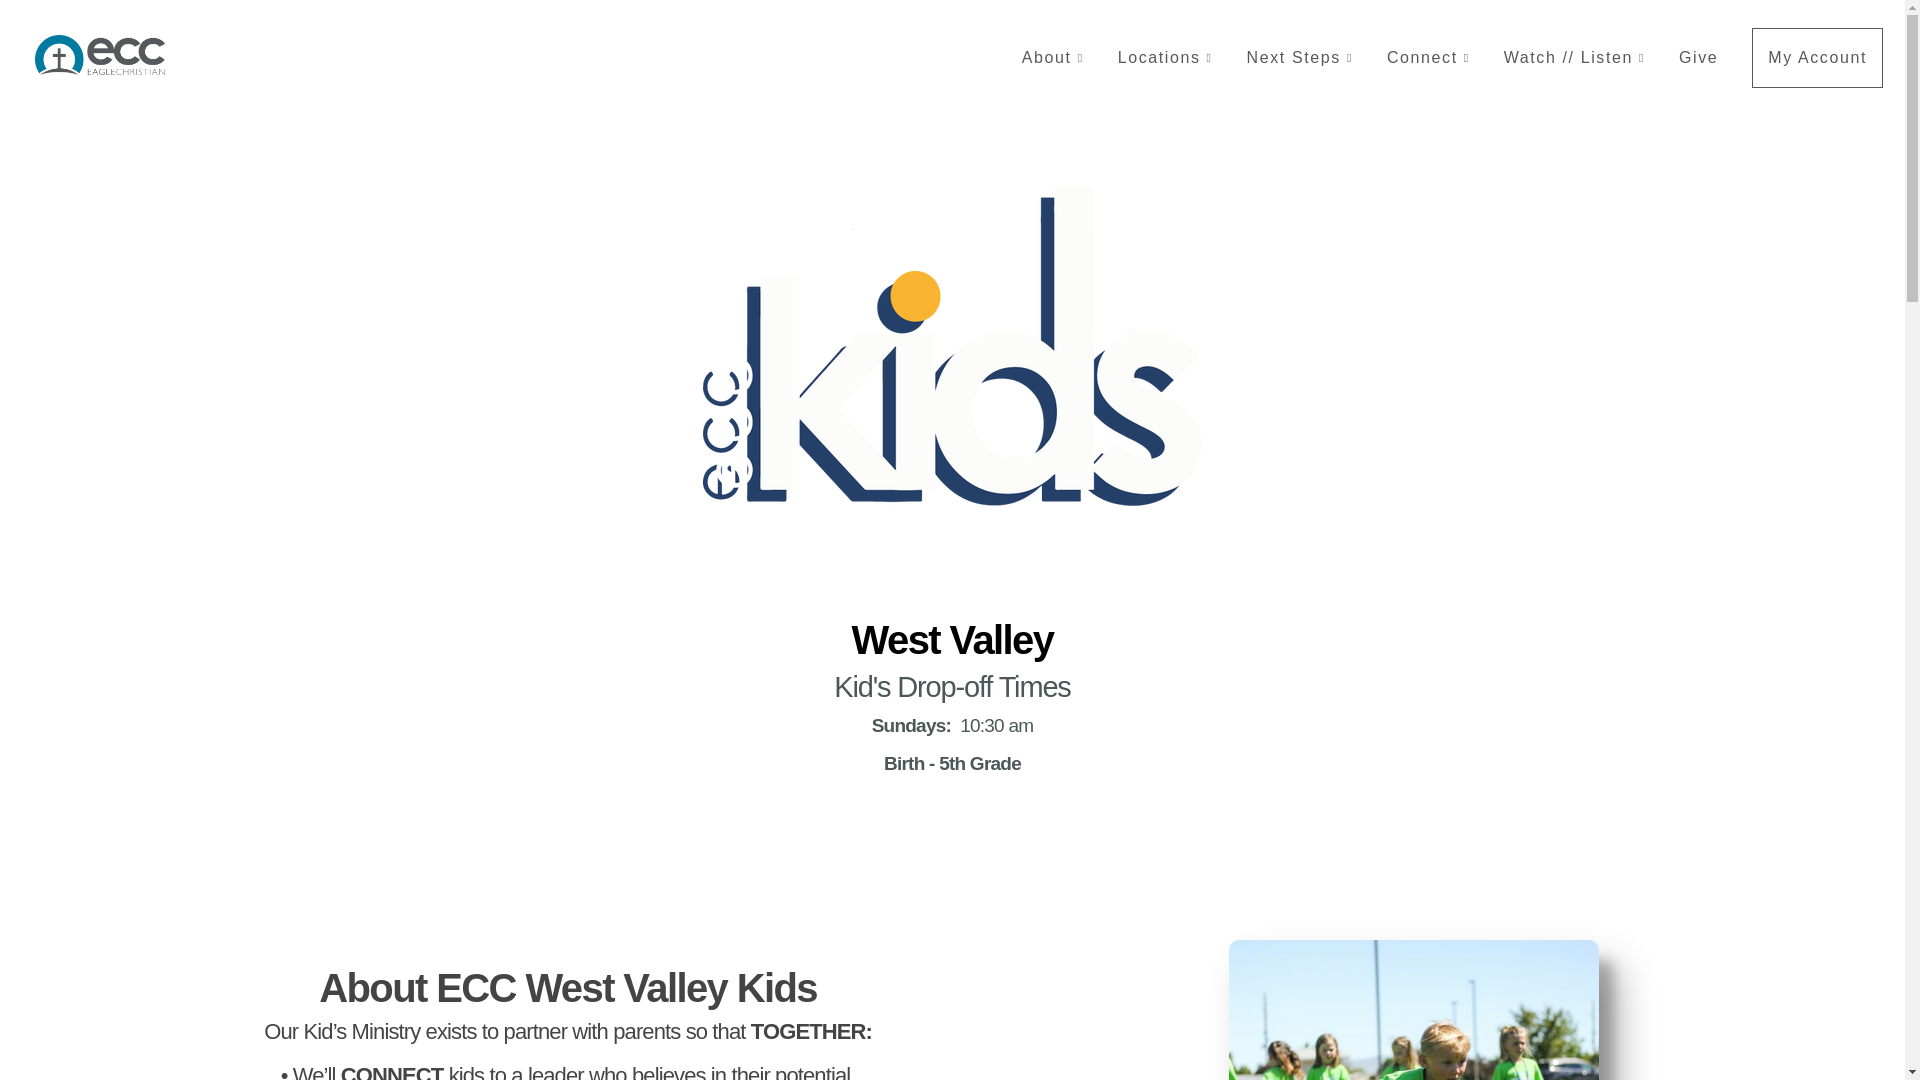  I want to click on About , so click(1052, 58).